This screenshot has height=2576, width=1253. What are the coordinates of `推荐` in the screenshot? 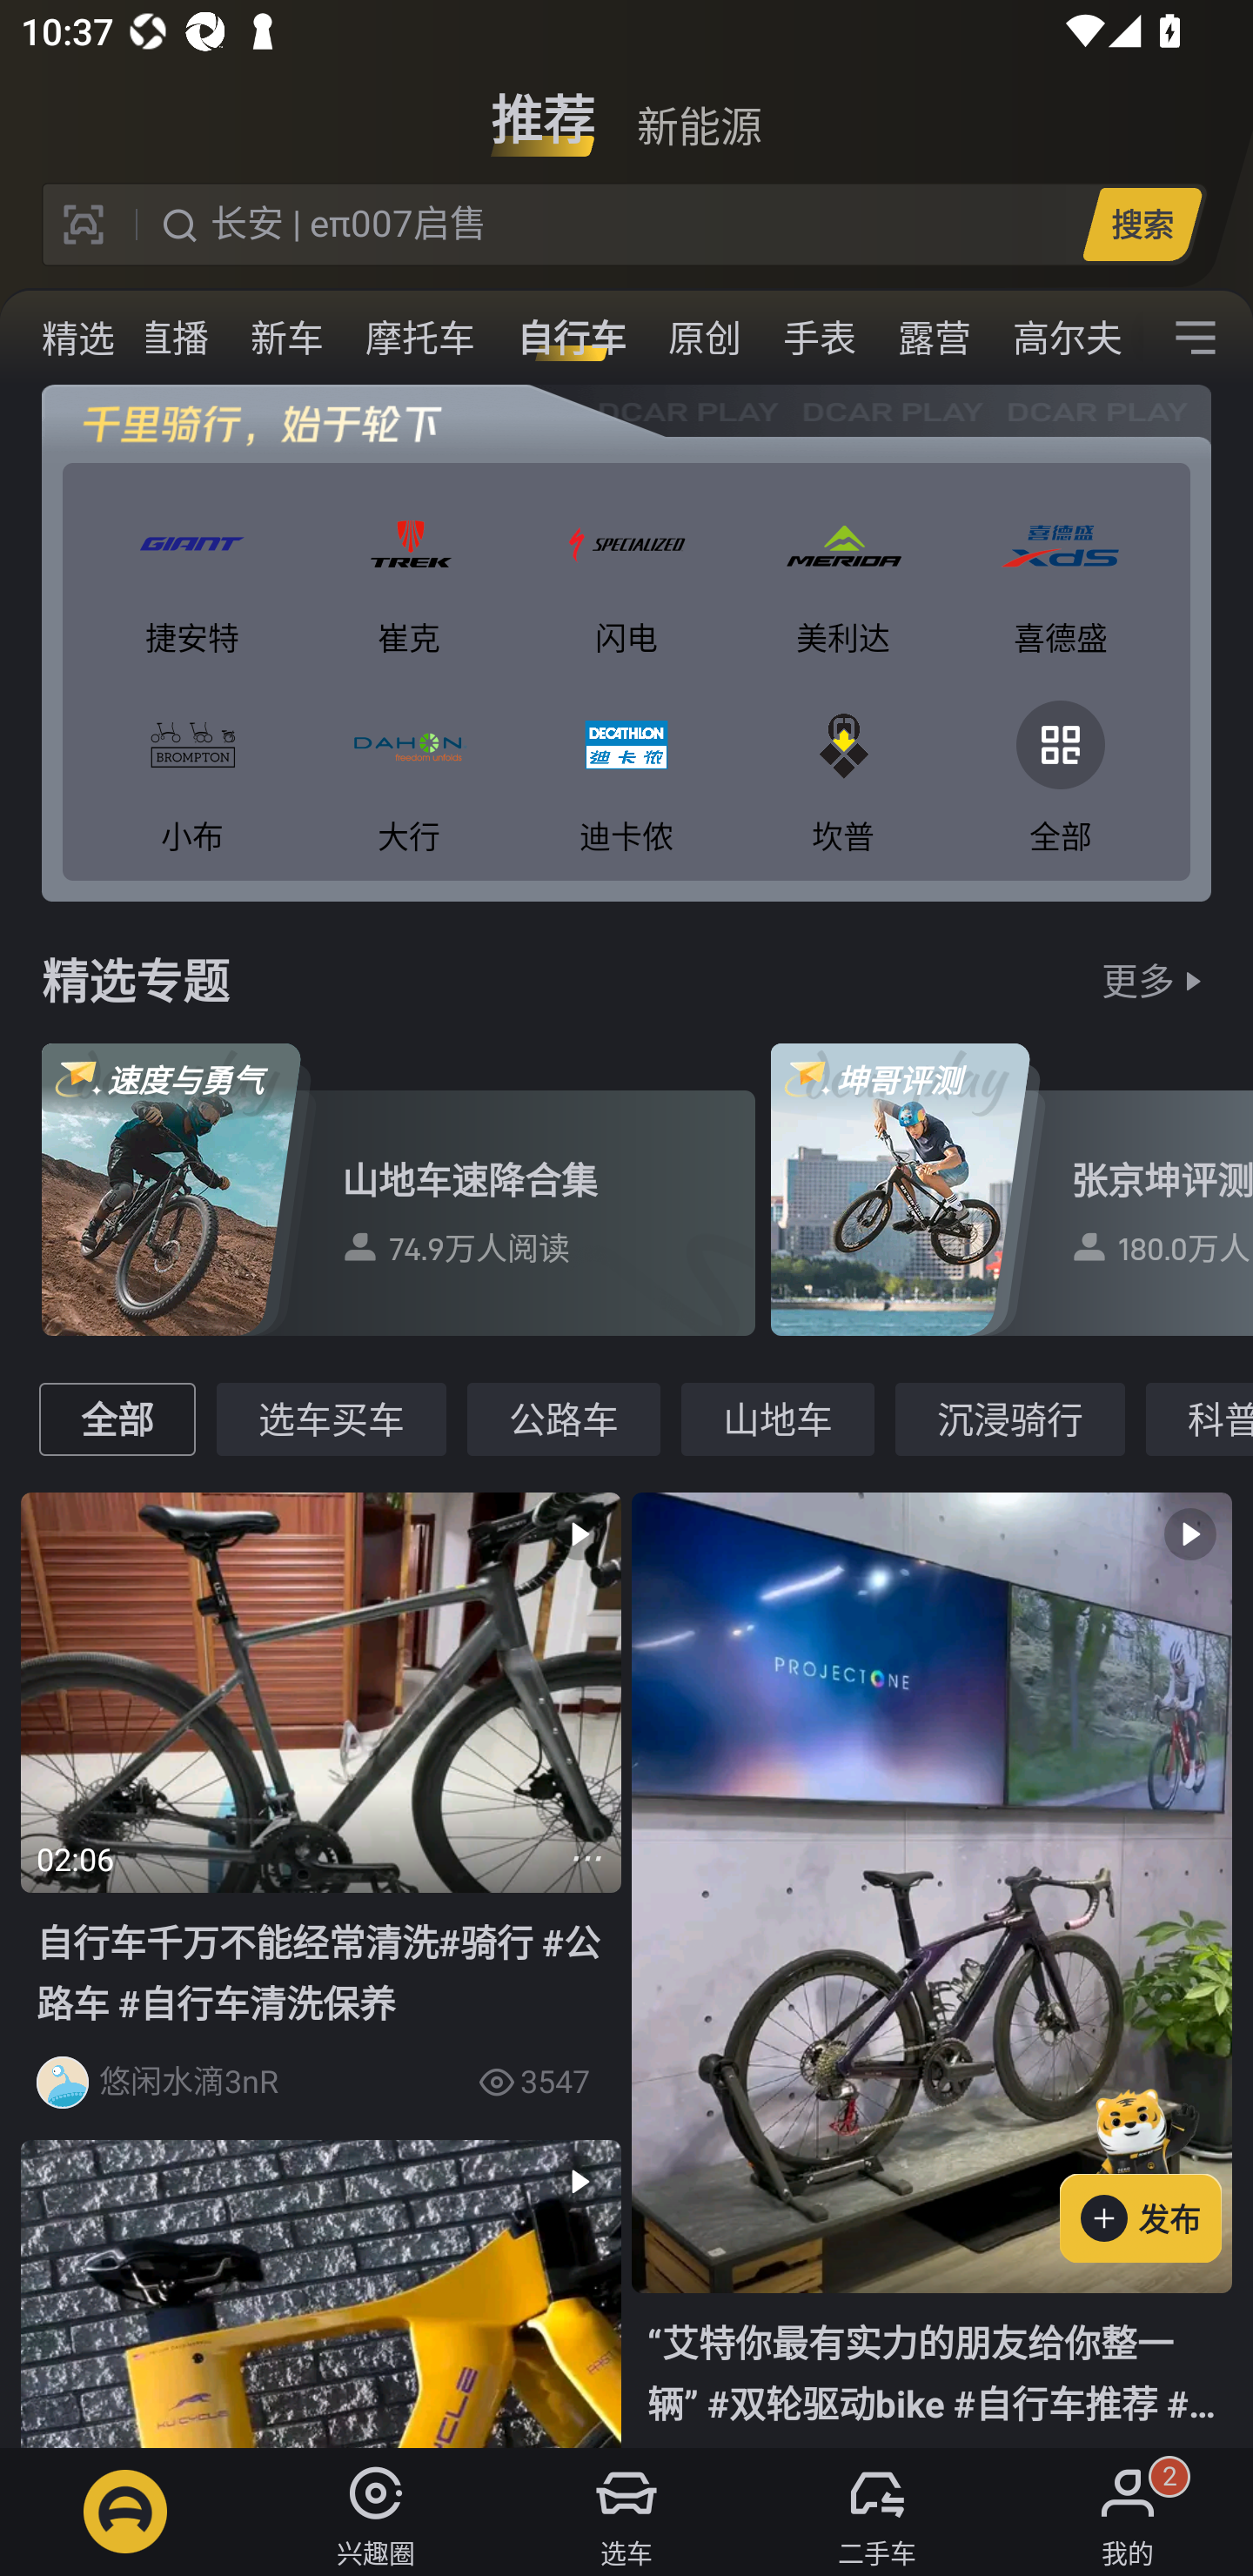 It's located at (543, 108).